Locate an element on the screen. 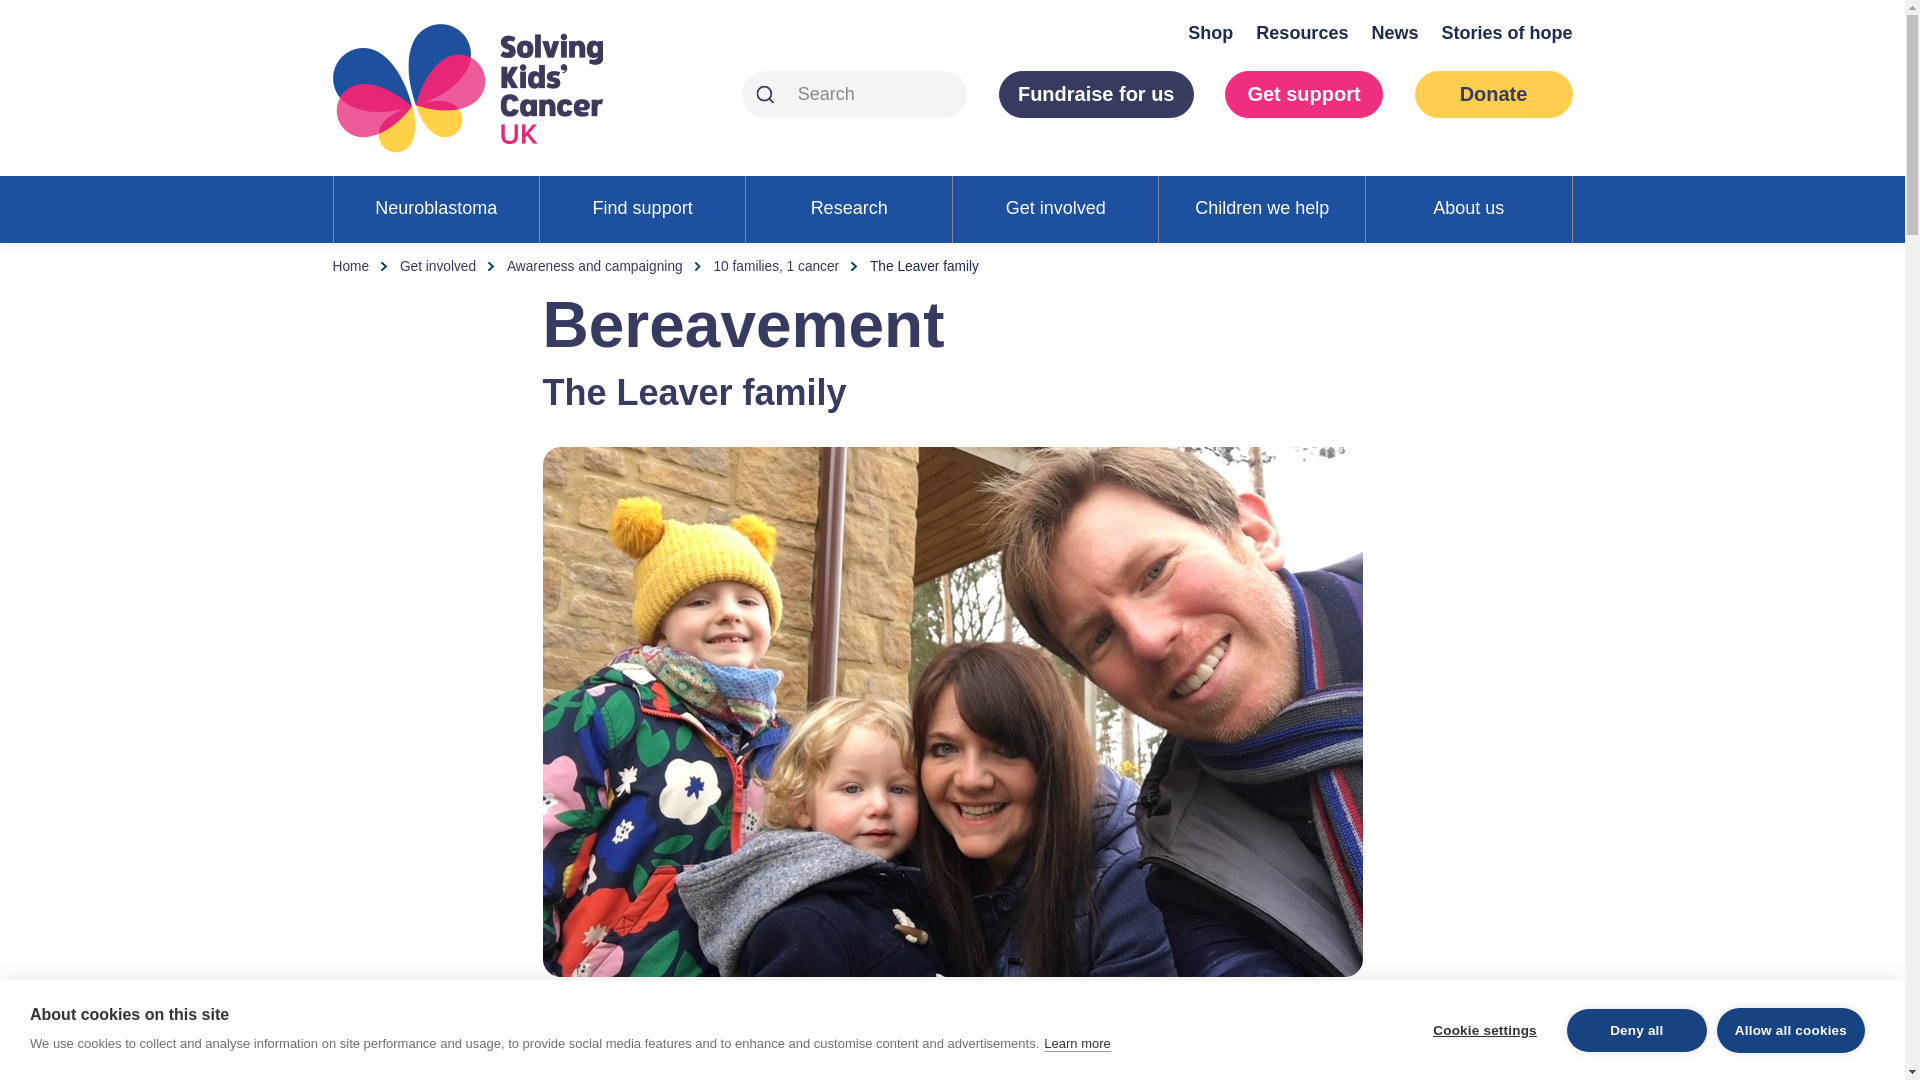 This screenshot has height=1080, width=1920. Stories of hope is located at coordinates (1506, 32).